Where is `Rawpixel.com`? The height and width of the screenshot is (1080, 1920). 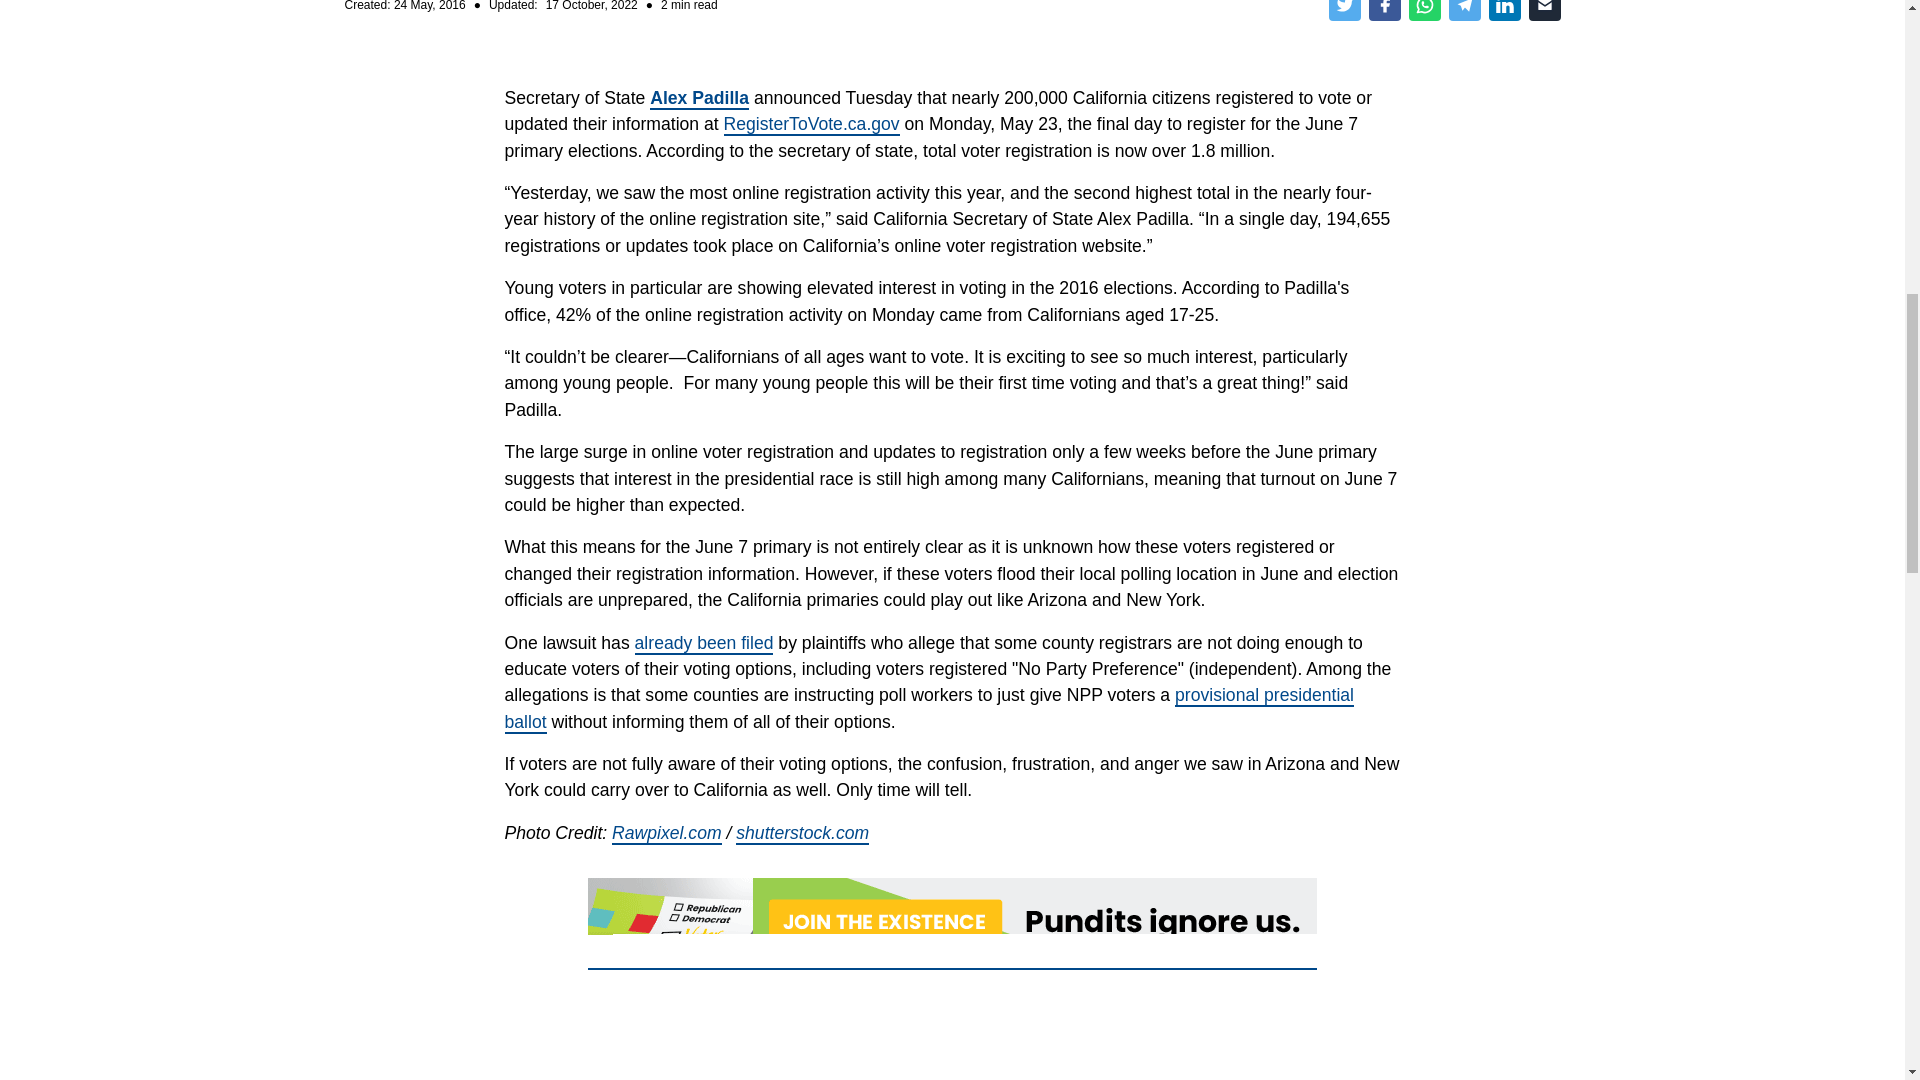
Rawpixel.com is located at coordinates (666, 833).